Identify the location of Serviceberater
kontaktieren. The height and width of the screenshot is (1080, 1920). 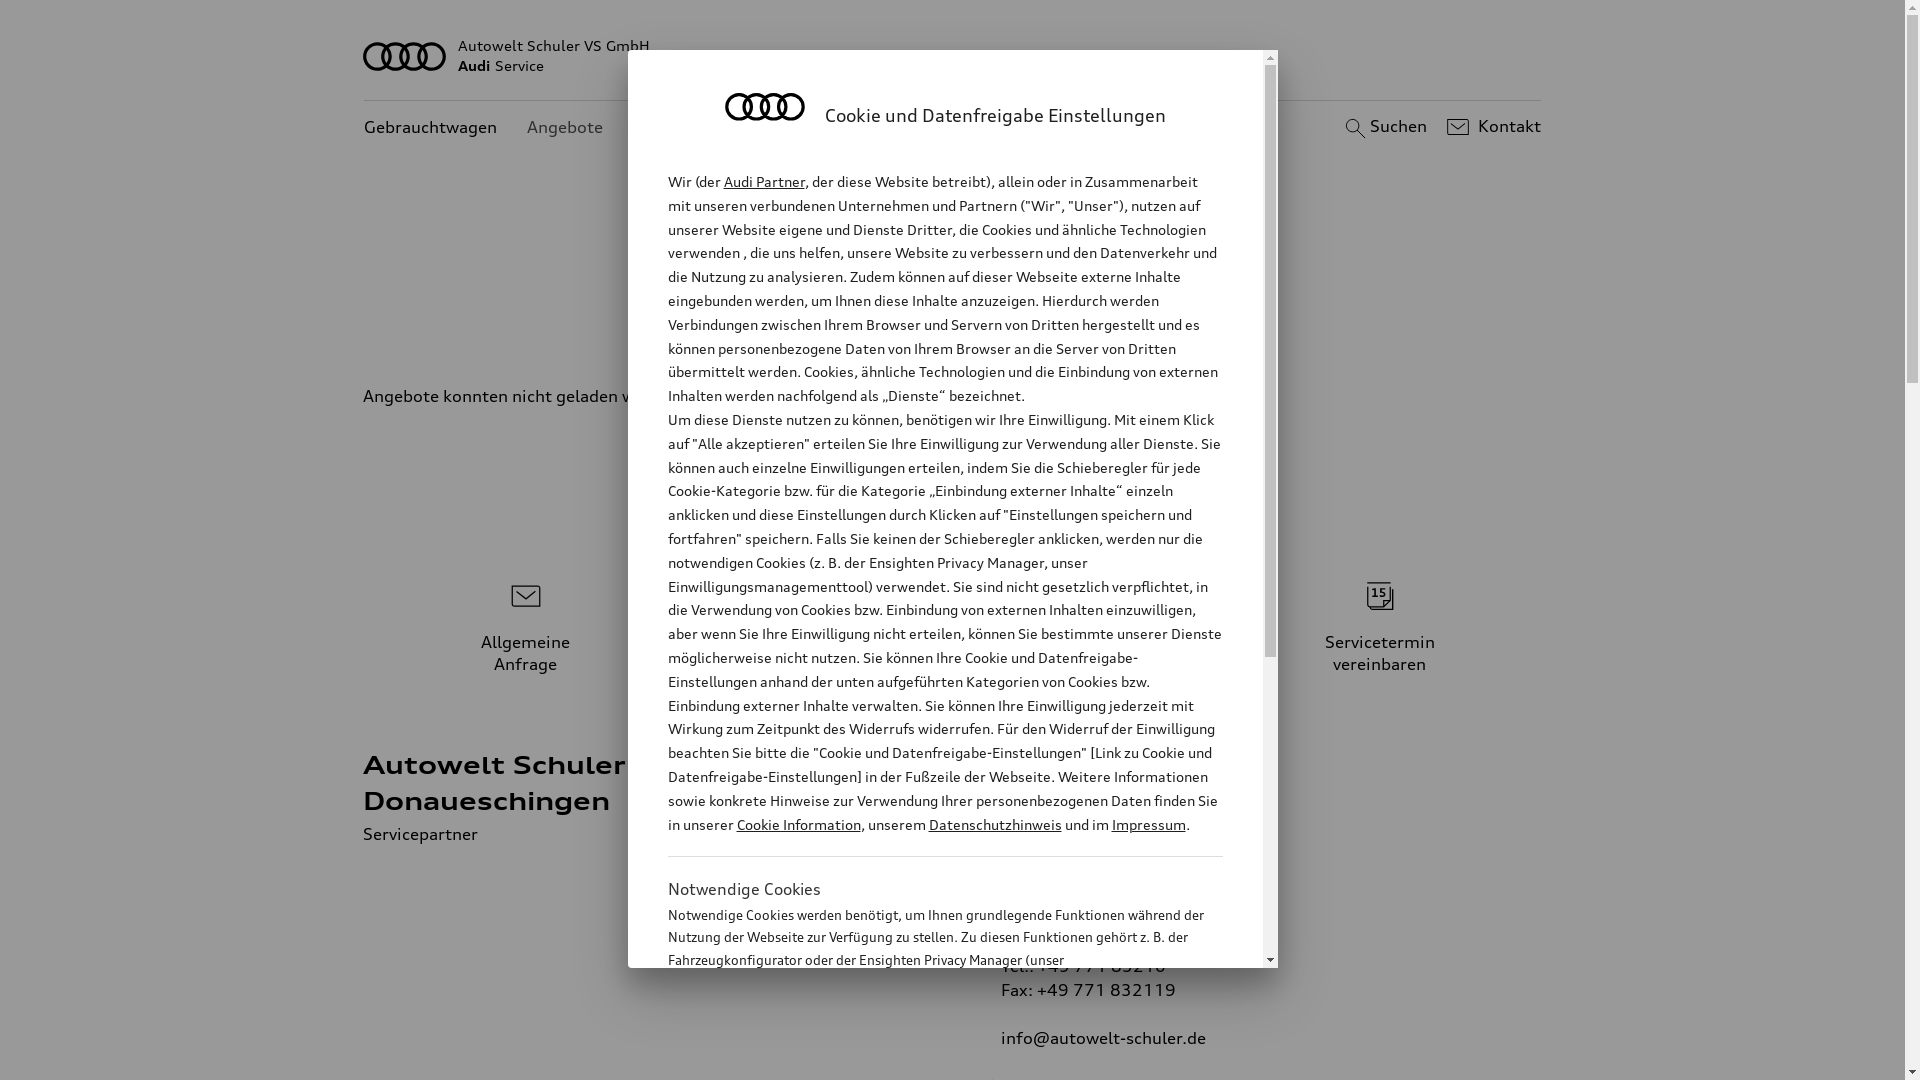
(953, 624).